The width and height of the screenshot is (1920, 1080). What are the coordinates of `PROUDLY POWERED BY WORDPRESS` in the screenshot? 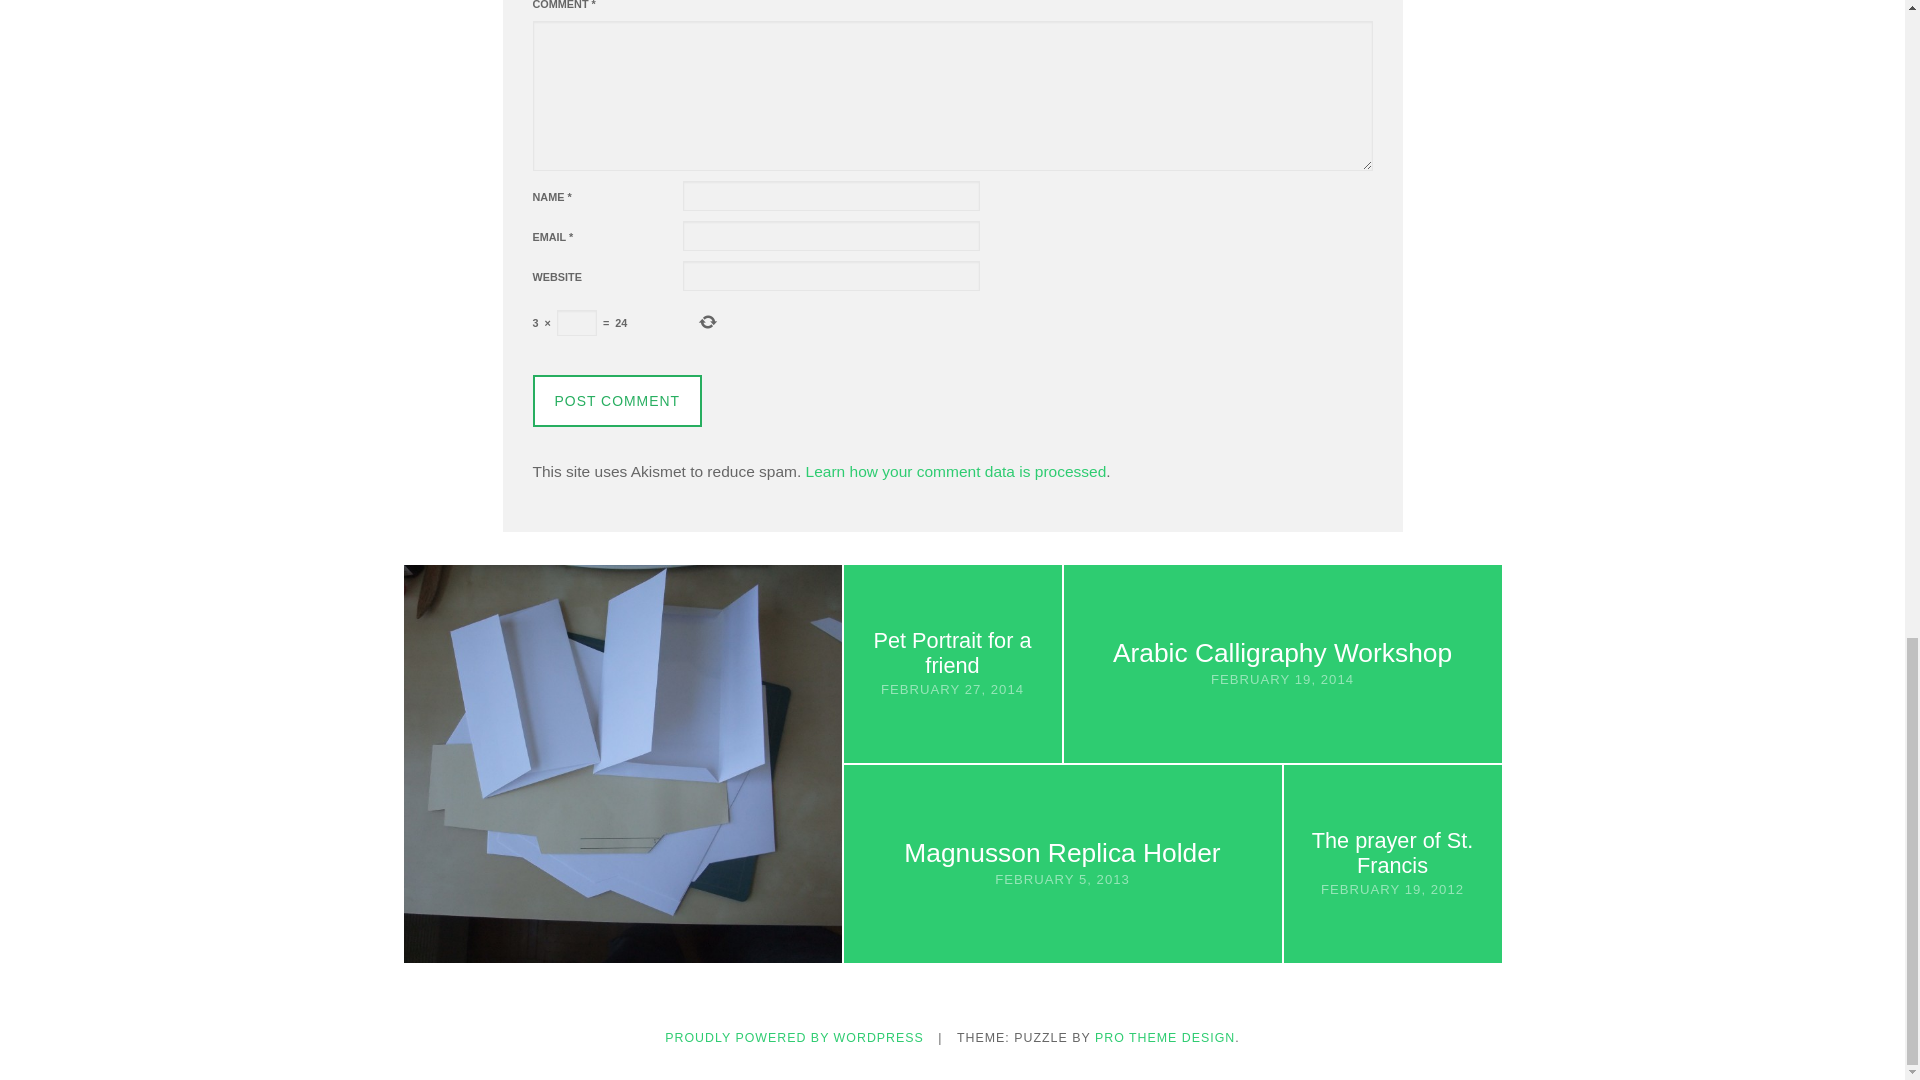 It's located at (794, 1038).